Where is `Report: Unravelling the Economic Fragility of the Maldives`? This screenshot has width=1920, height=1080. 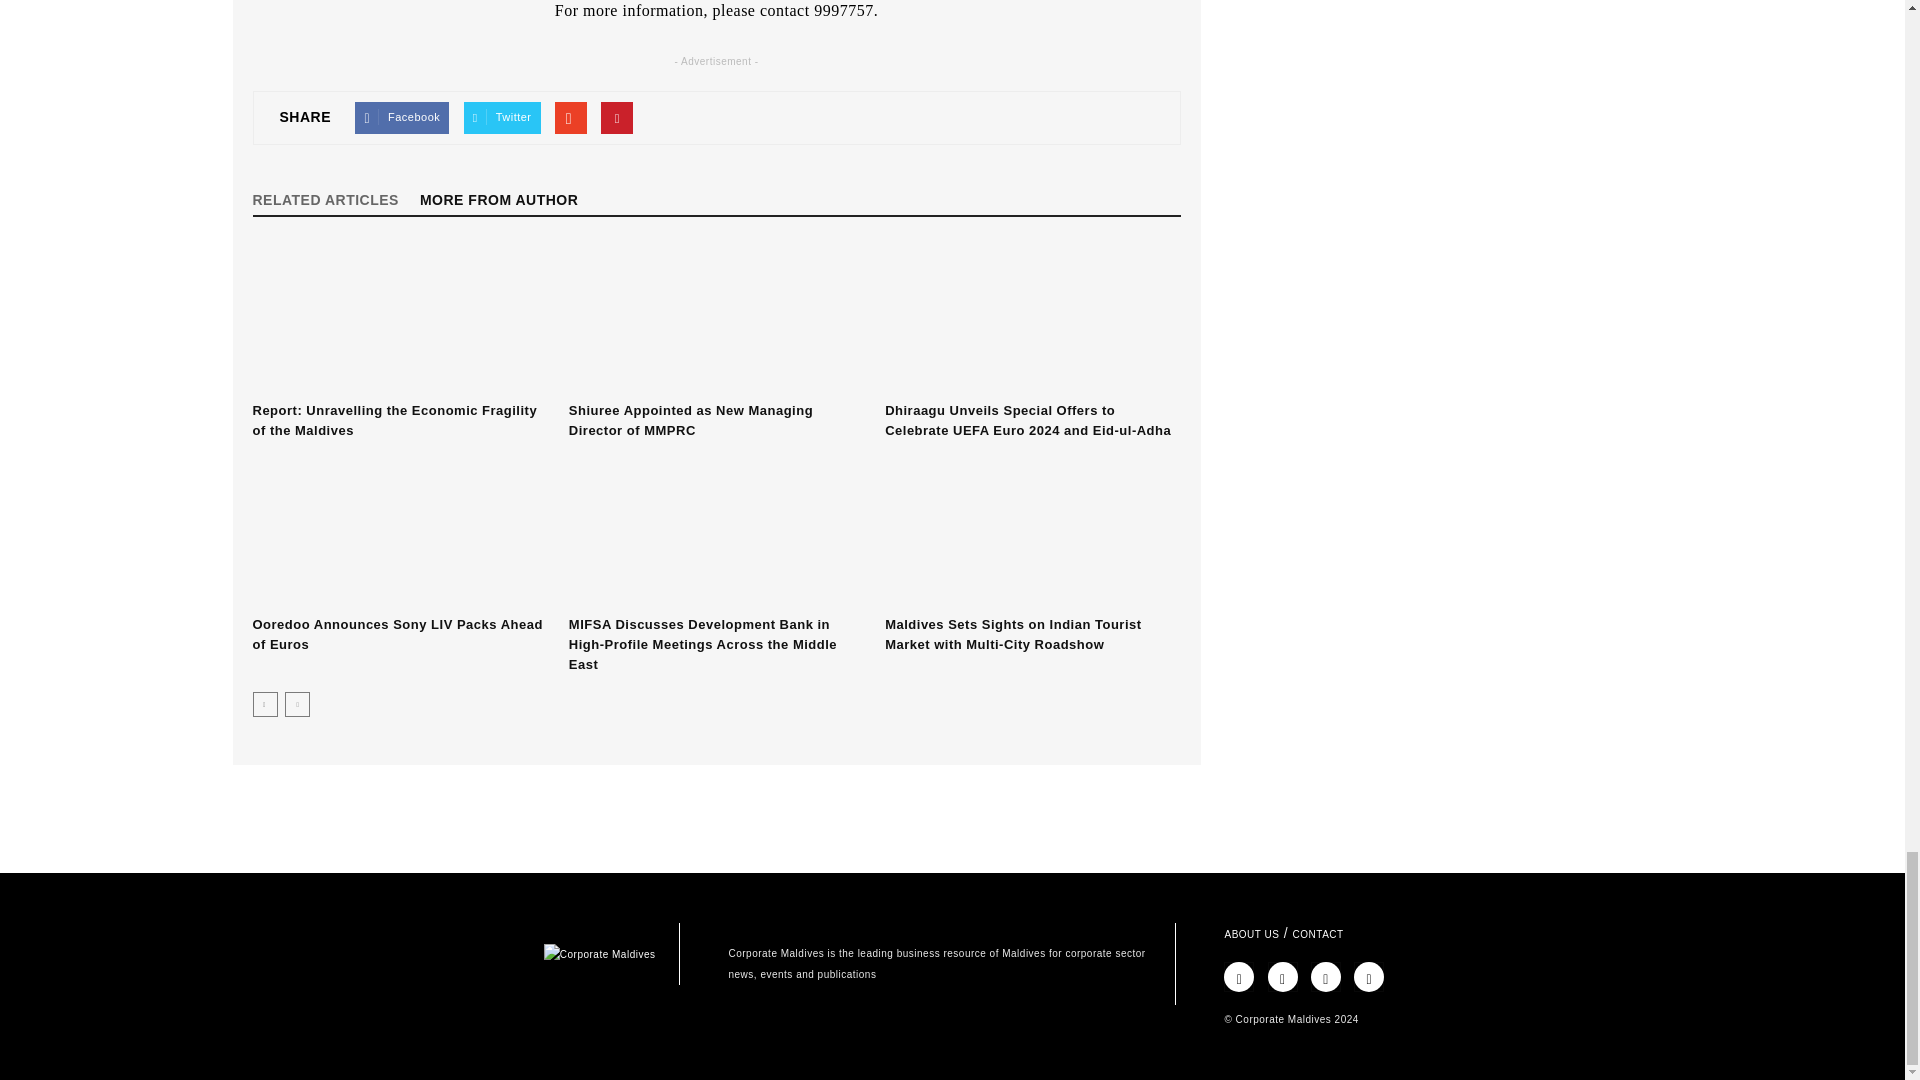
Report: Unravelling the Economic Fragility of the Maldives is located at coordinates (399, 319).